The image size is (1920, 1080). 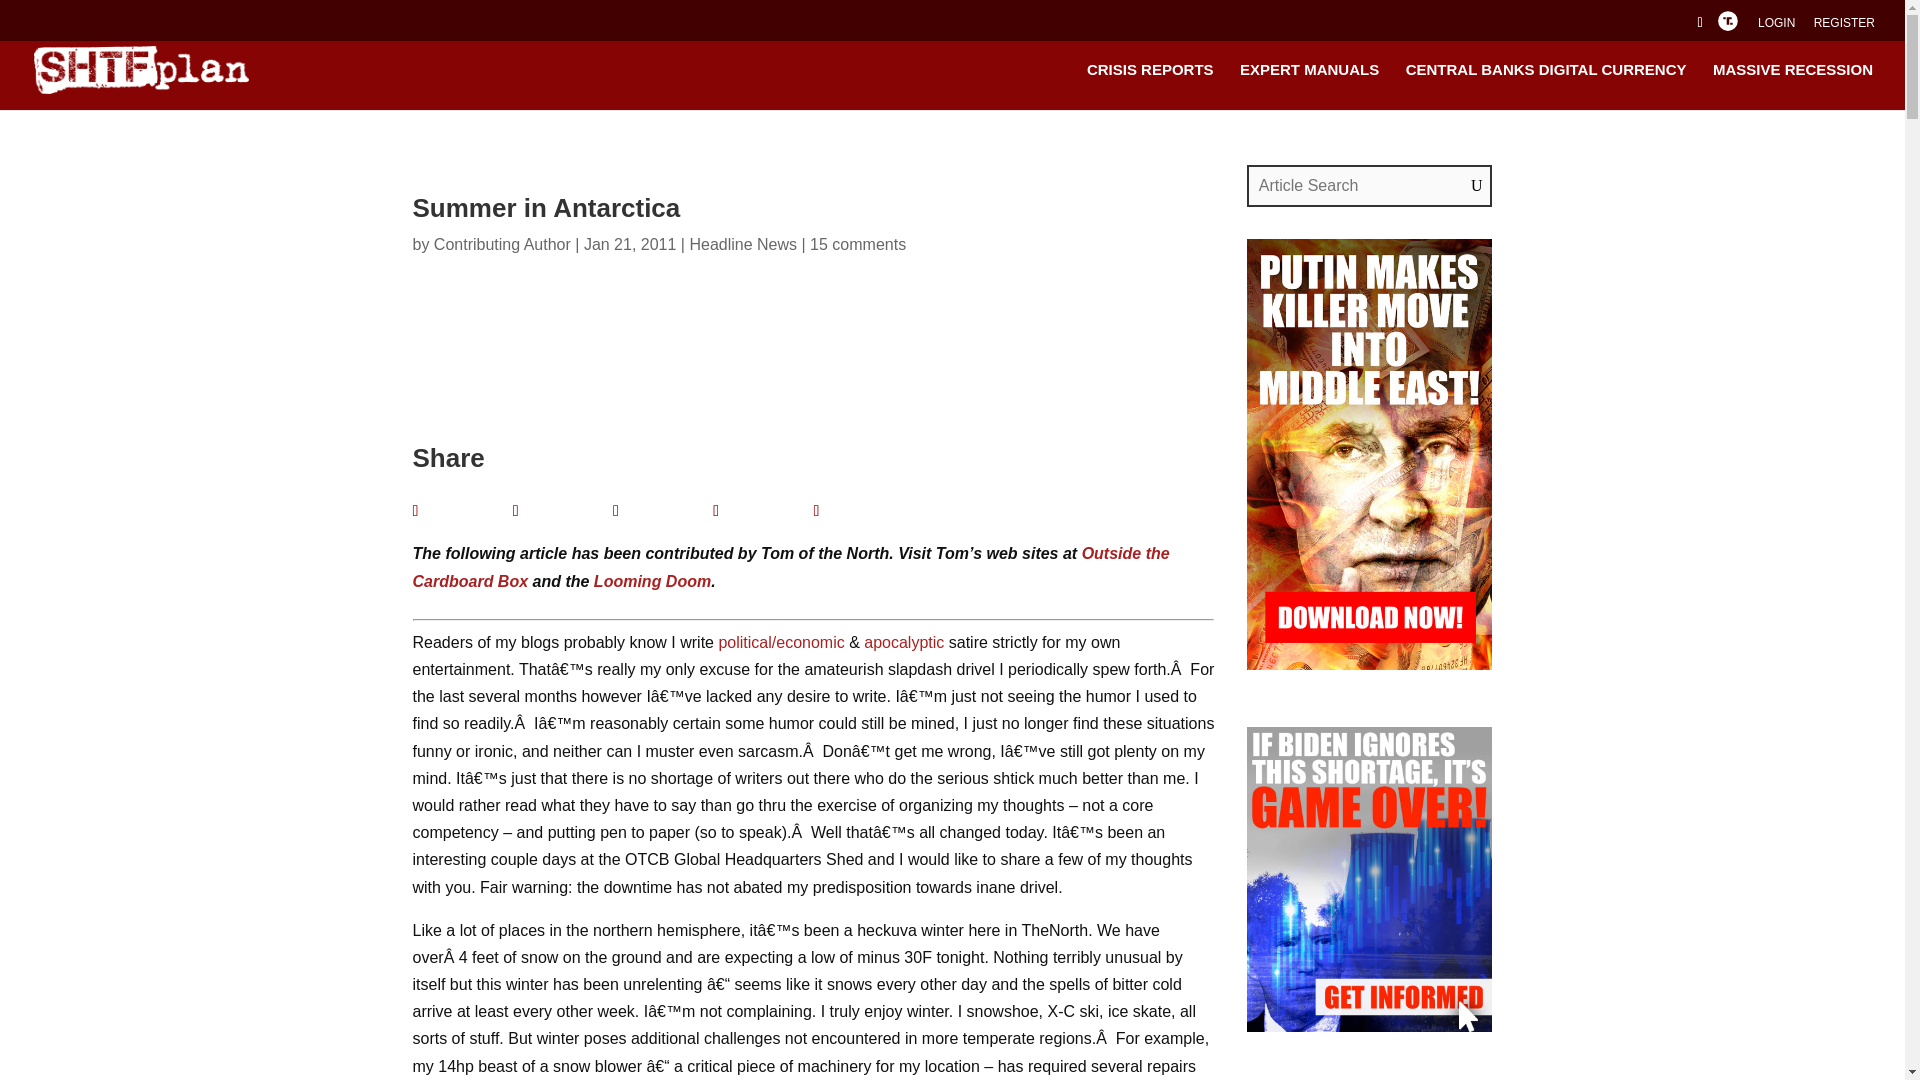 I want to click on CENTRAL BANKS DIGITAL CURRENCY, so click(x=1546, y=86).